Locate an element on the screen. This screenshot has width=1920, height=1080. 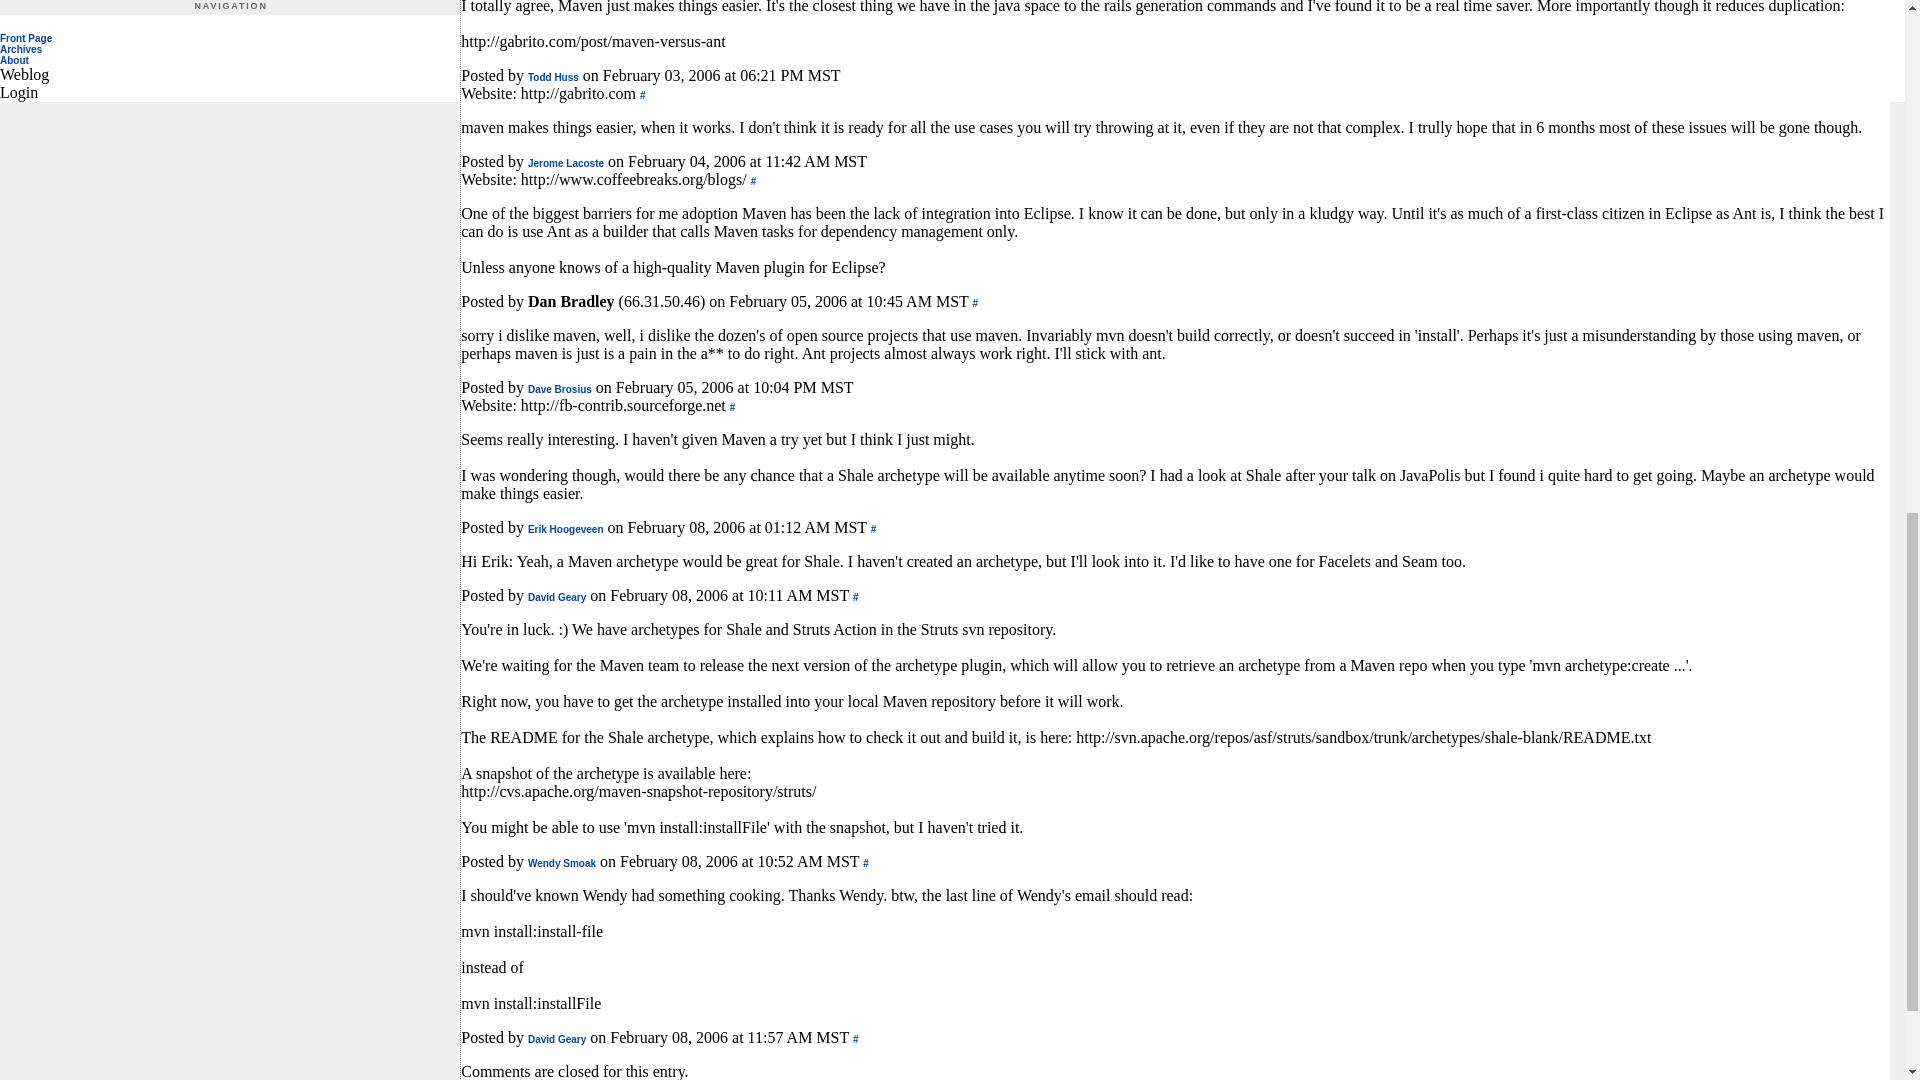
194.247.106.2 is located at coordinates (566, 528).